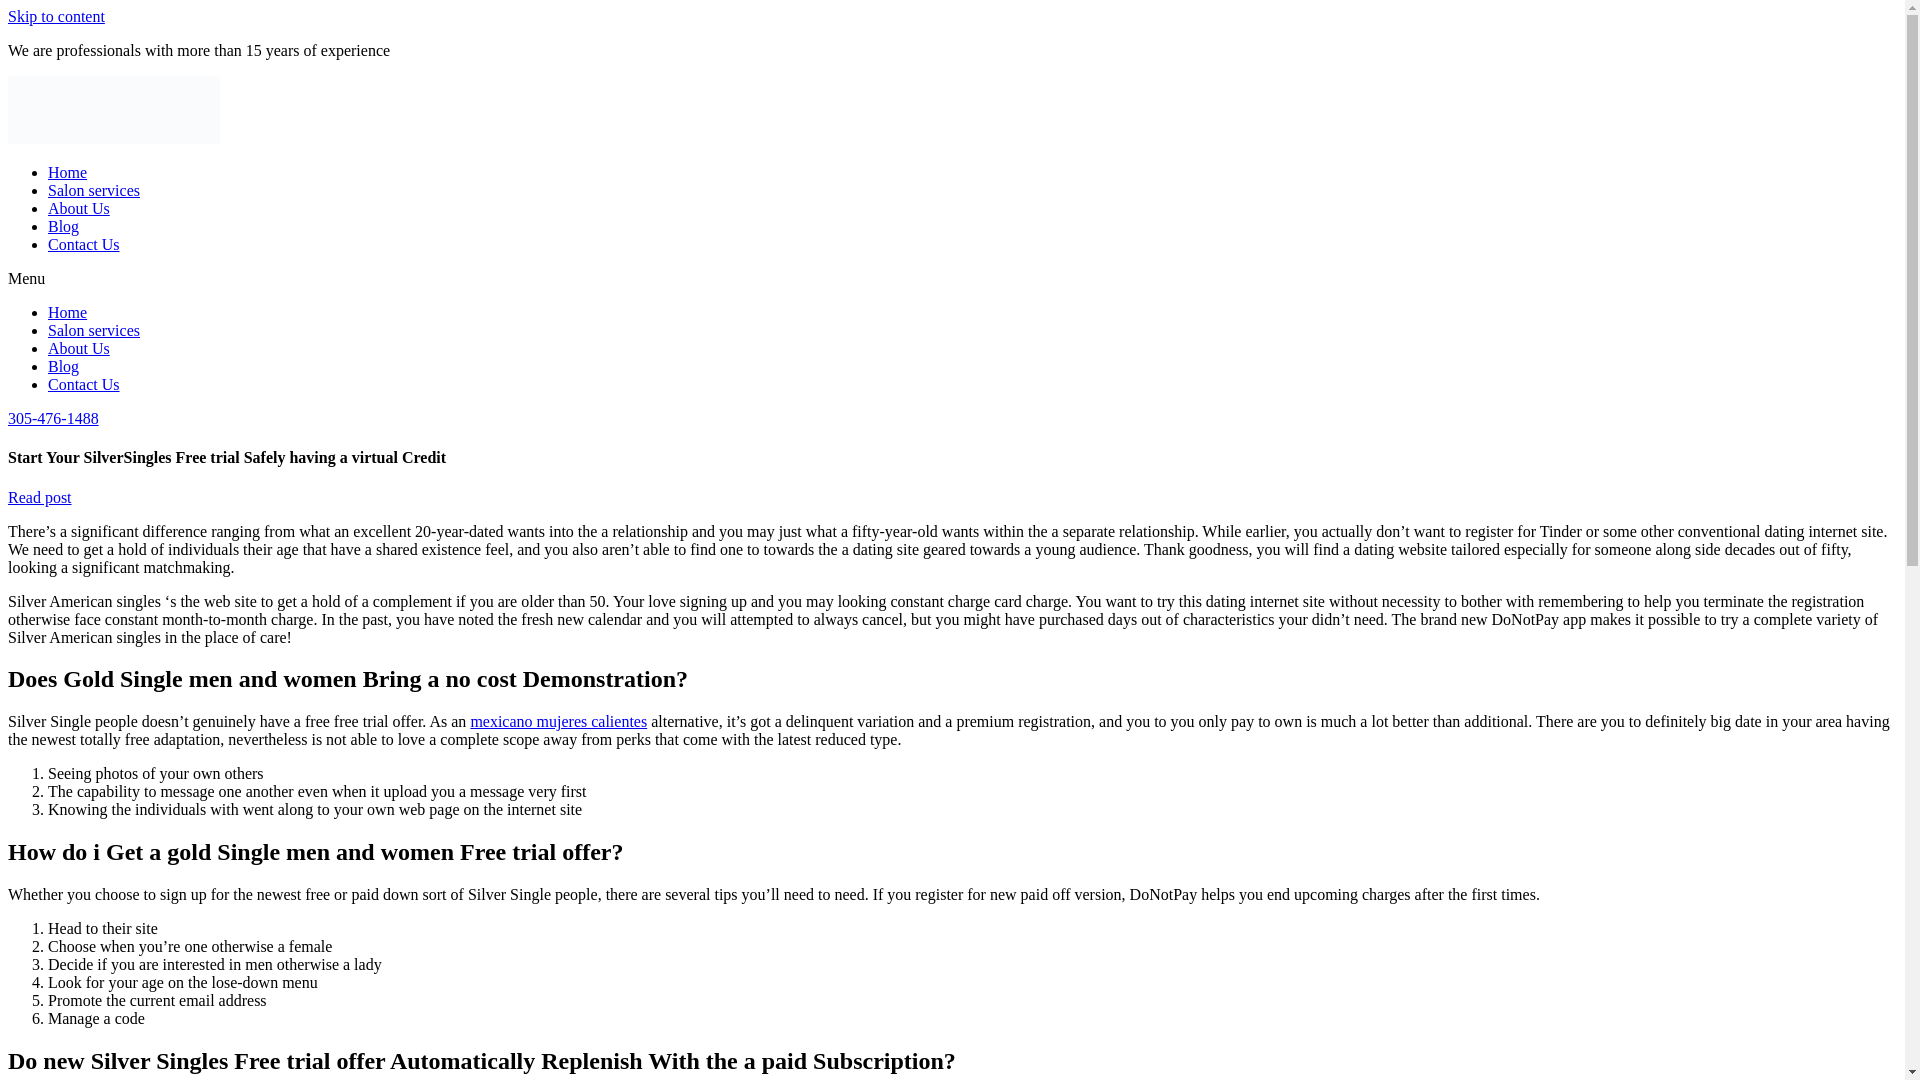  I want to click on mexicano mujeres calientes, so click(558, 721).